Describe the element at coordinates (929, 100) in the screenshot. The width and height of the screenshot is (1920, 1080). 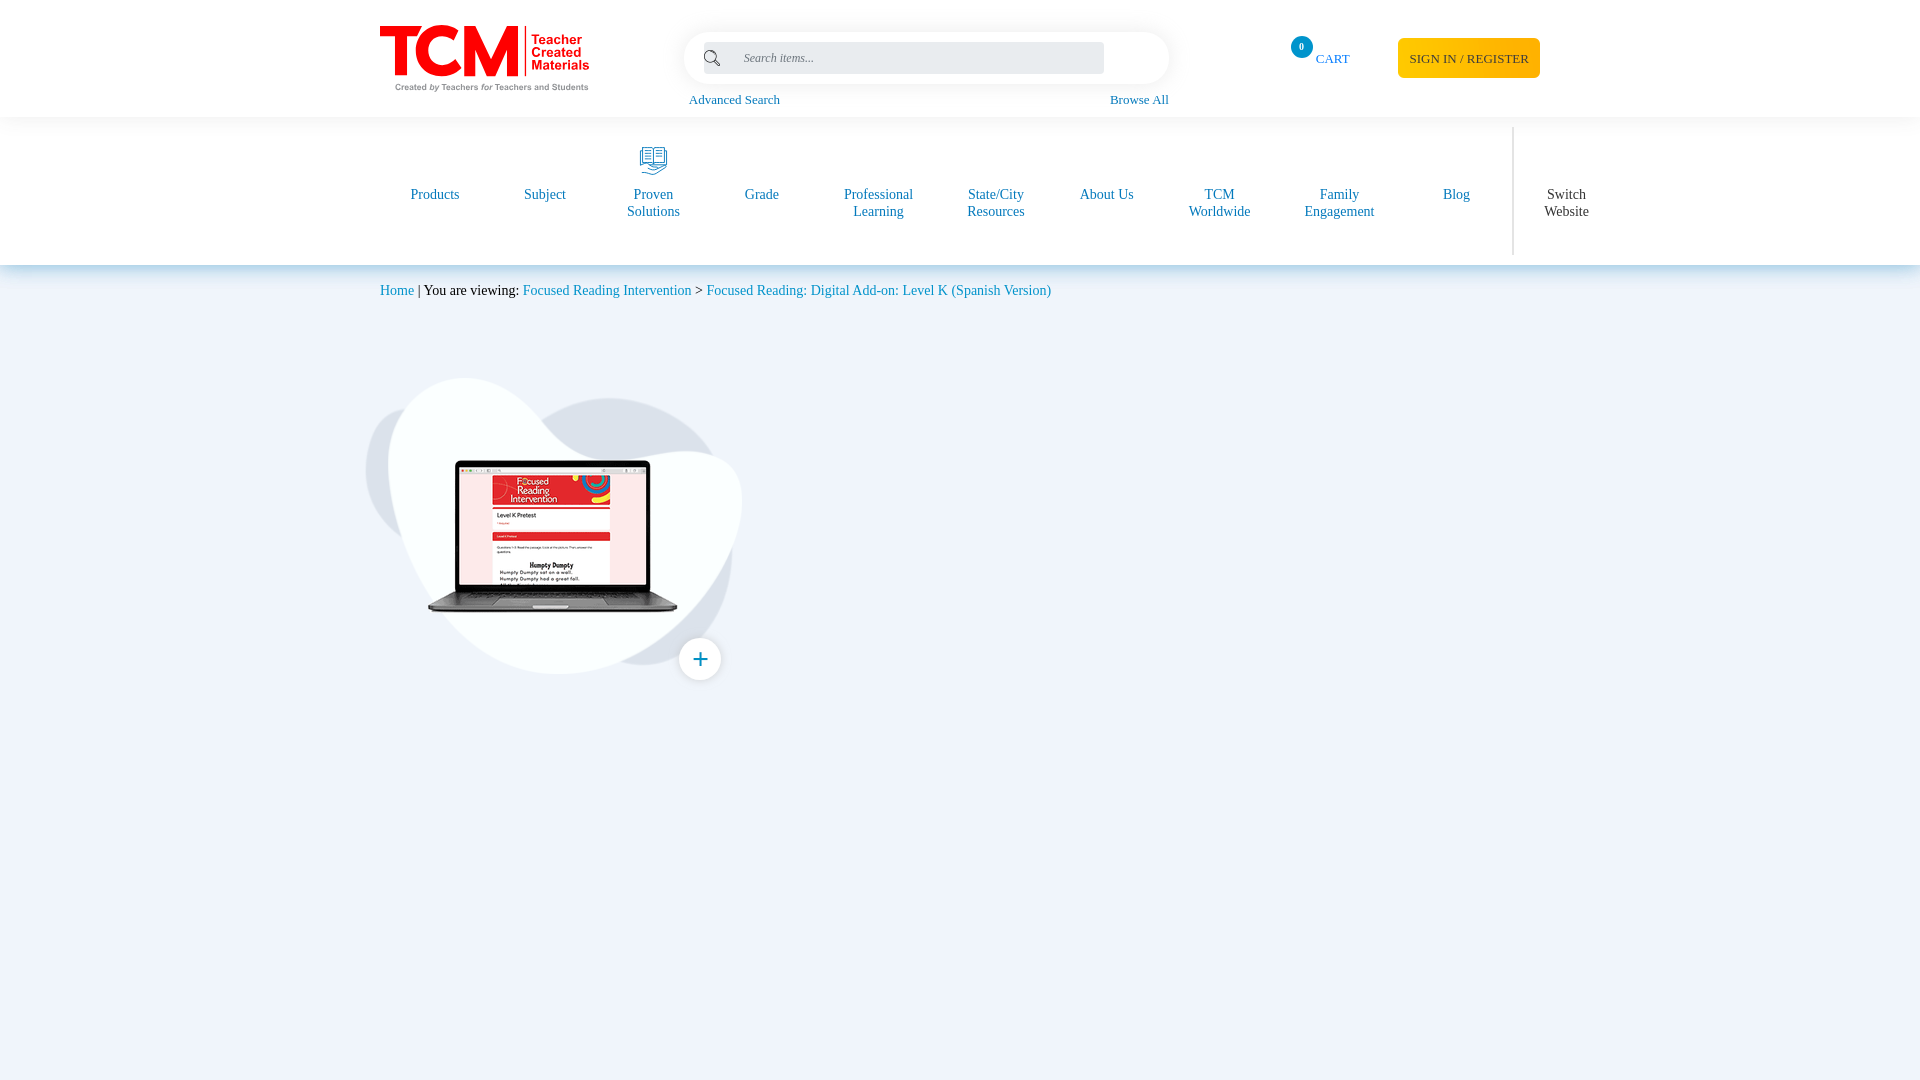
I see `Focused Reading Intervention` at that location.